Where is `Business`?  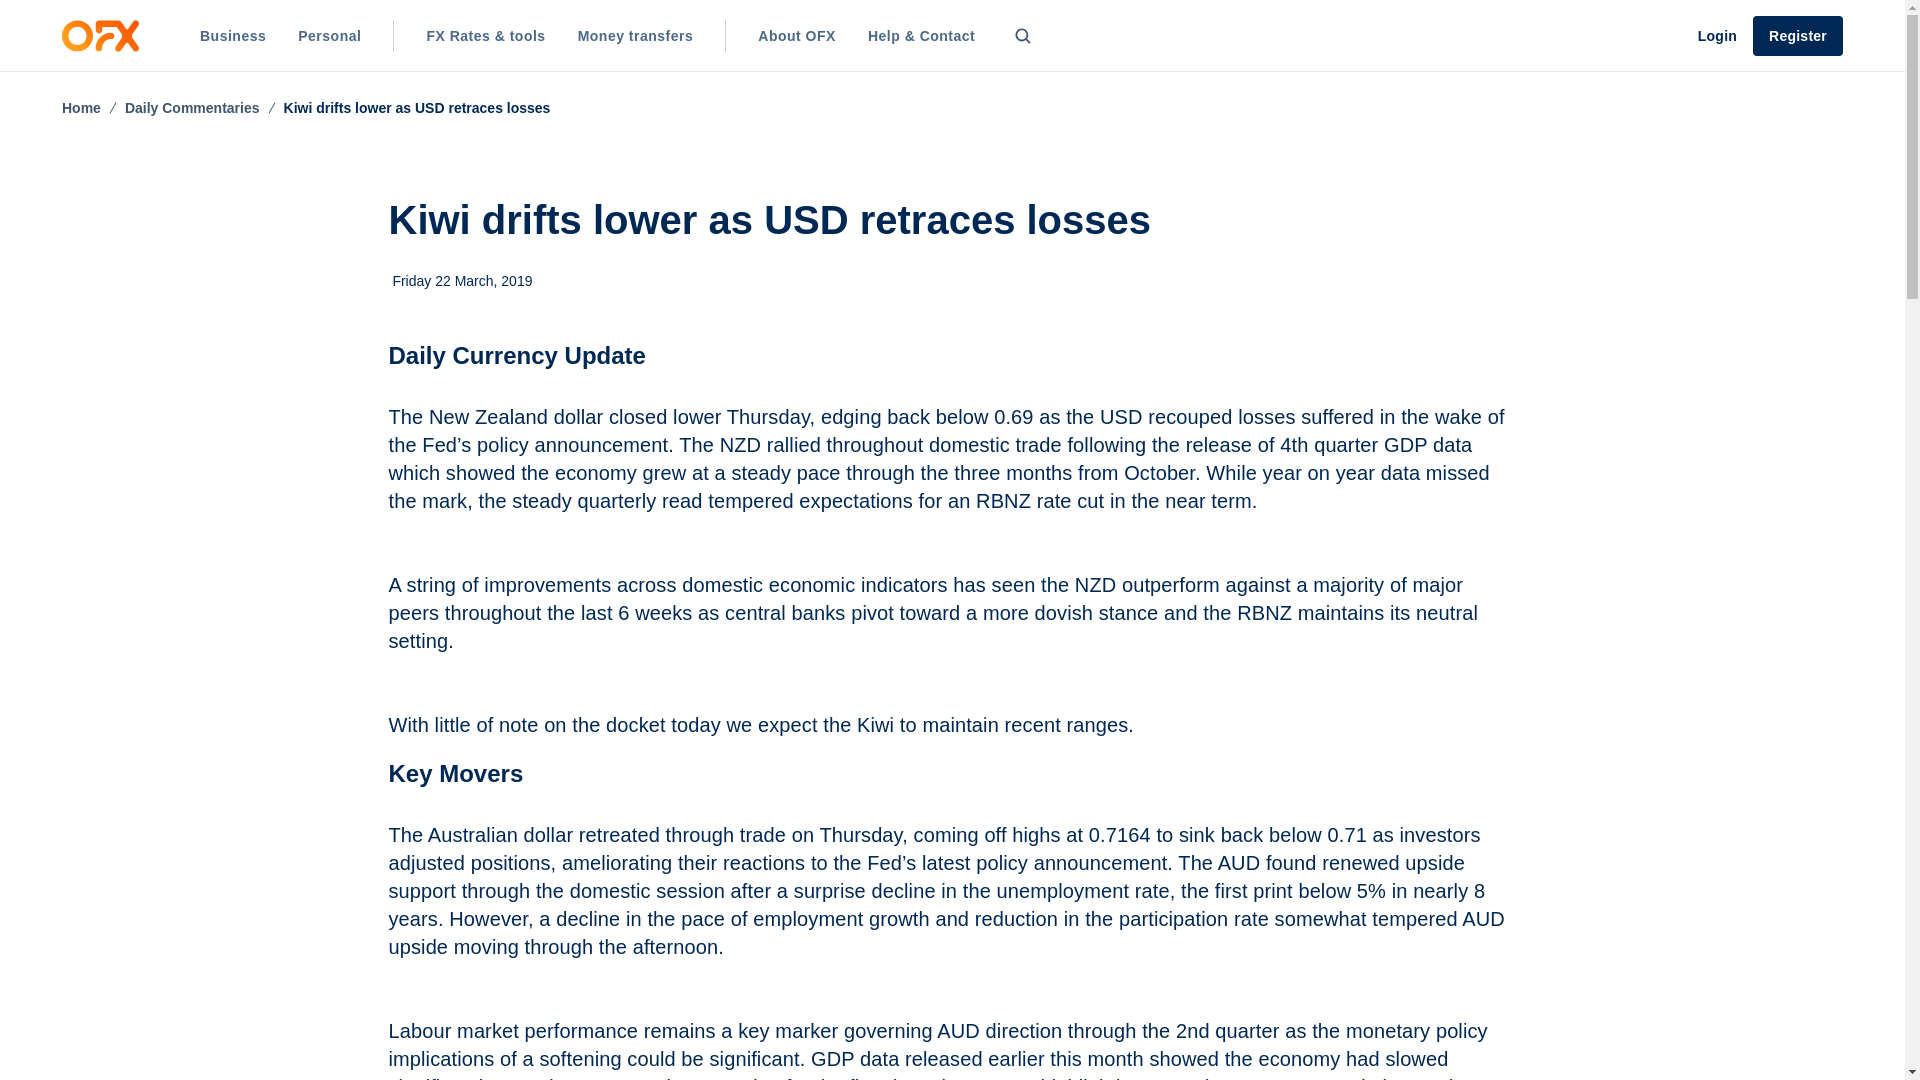
Business is located at coordinates (233, 36).